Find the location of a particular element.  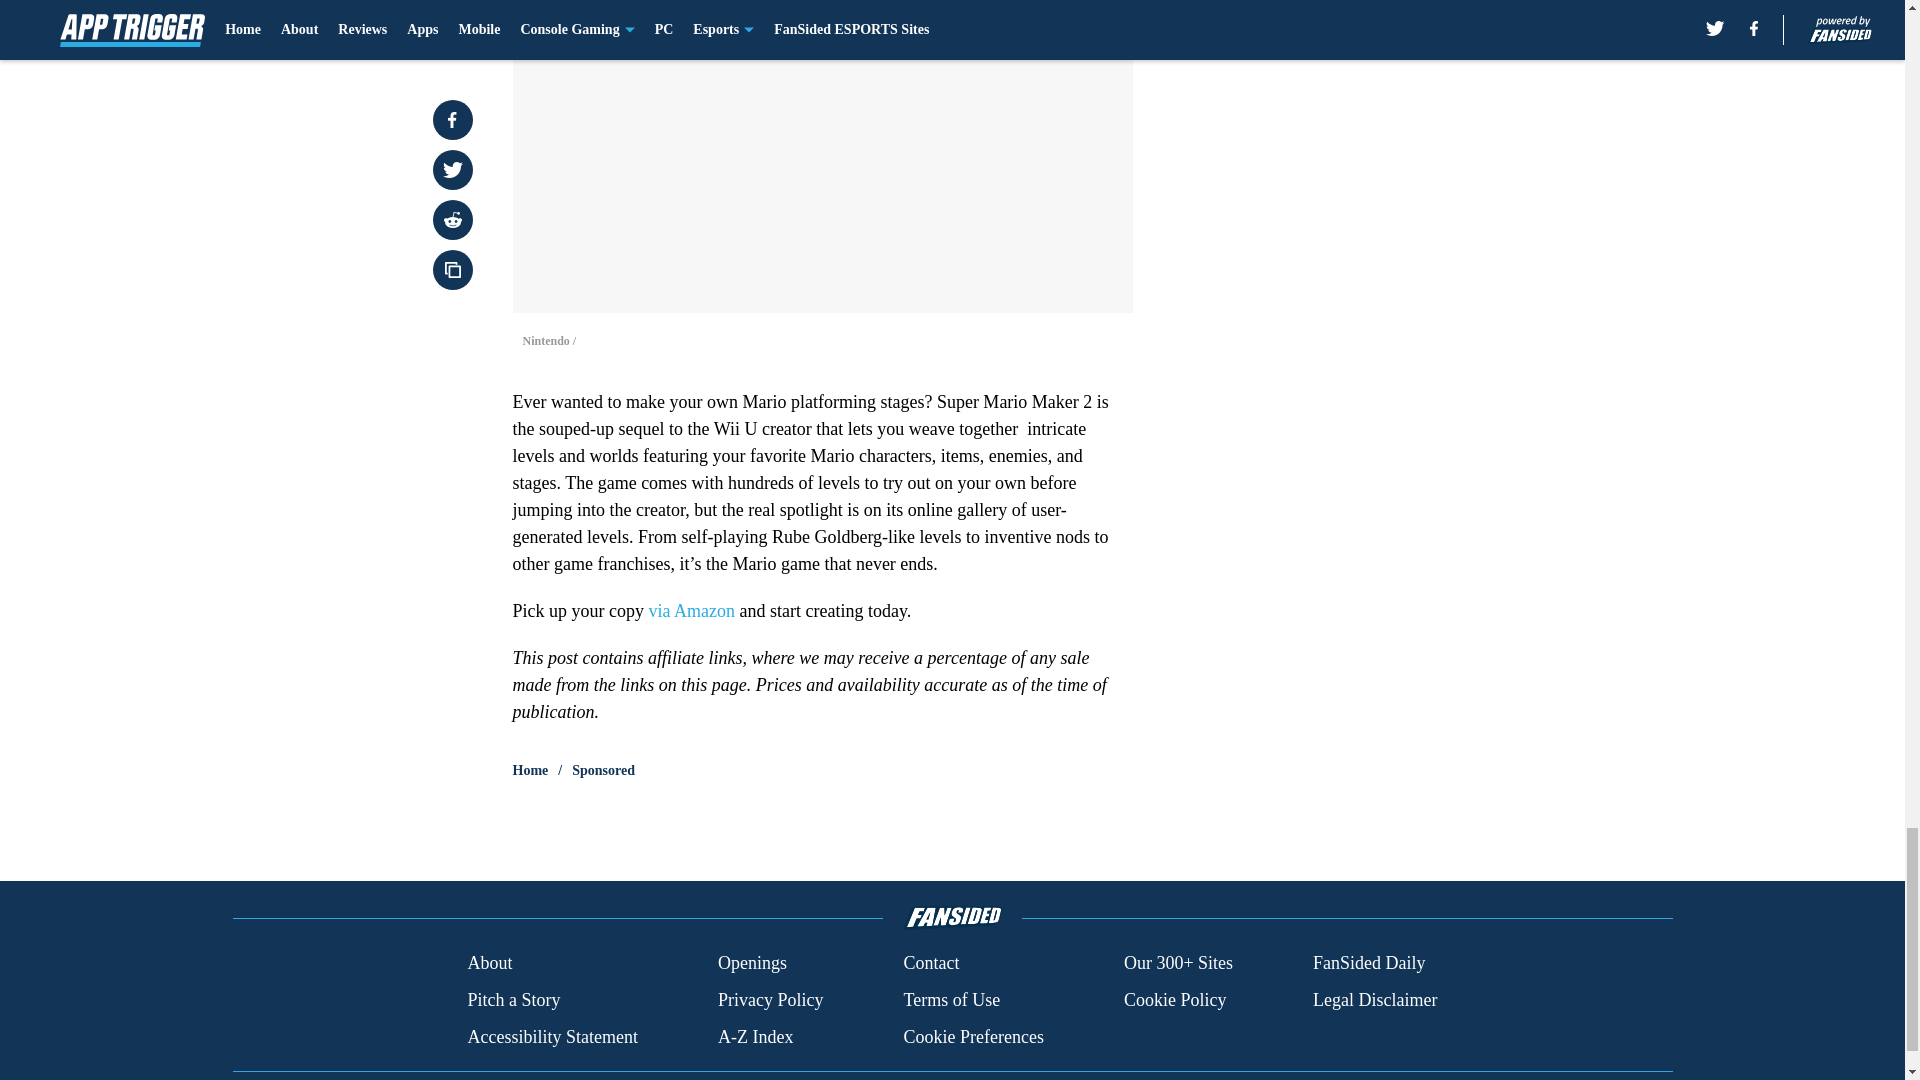

Contact is located at coordinates (930, 964).